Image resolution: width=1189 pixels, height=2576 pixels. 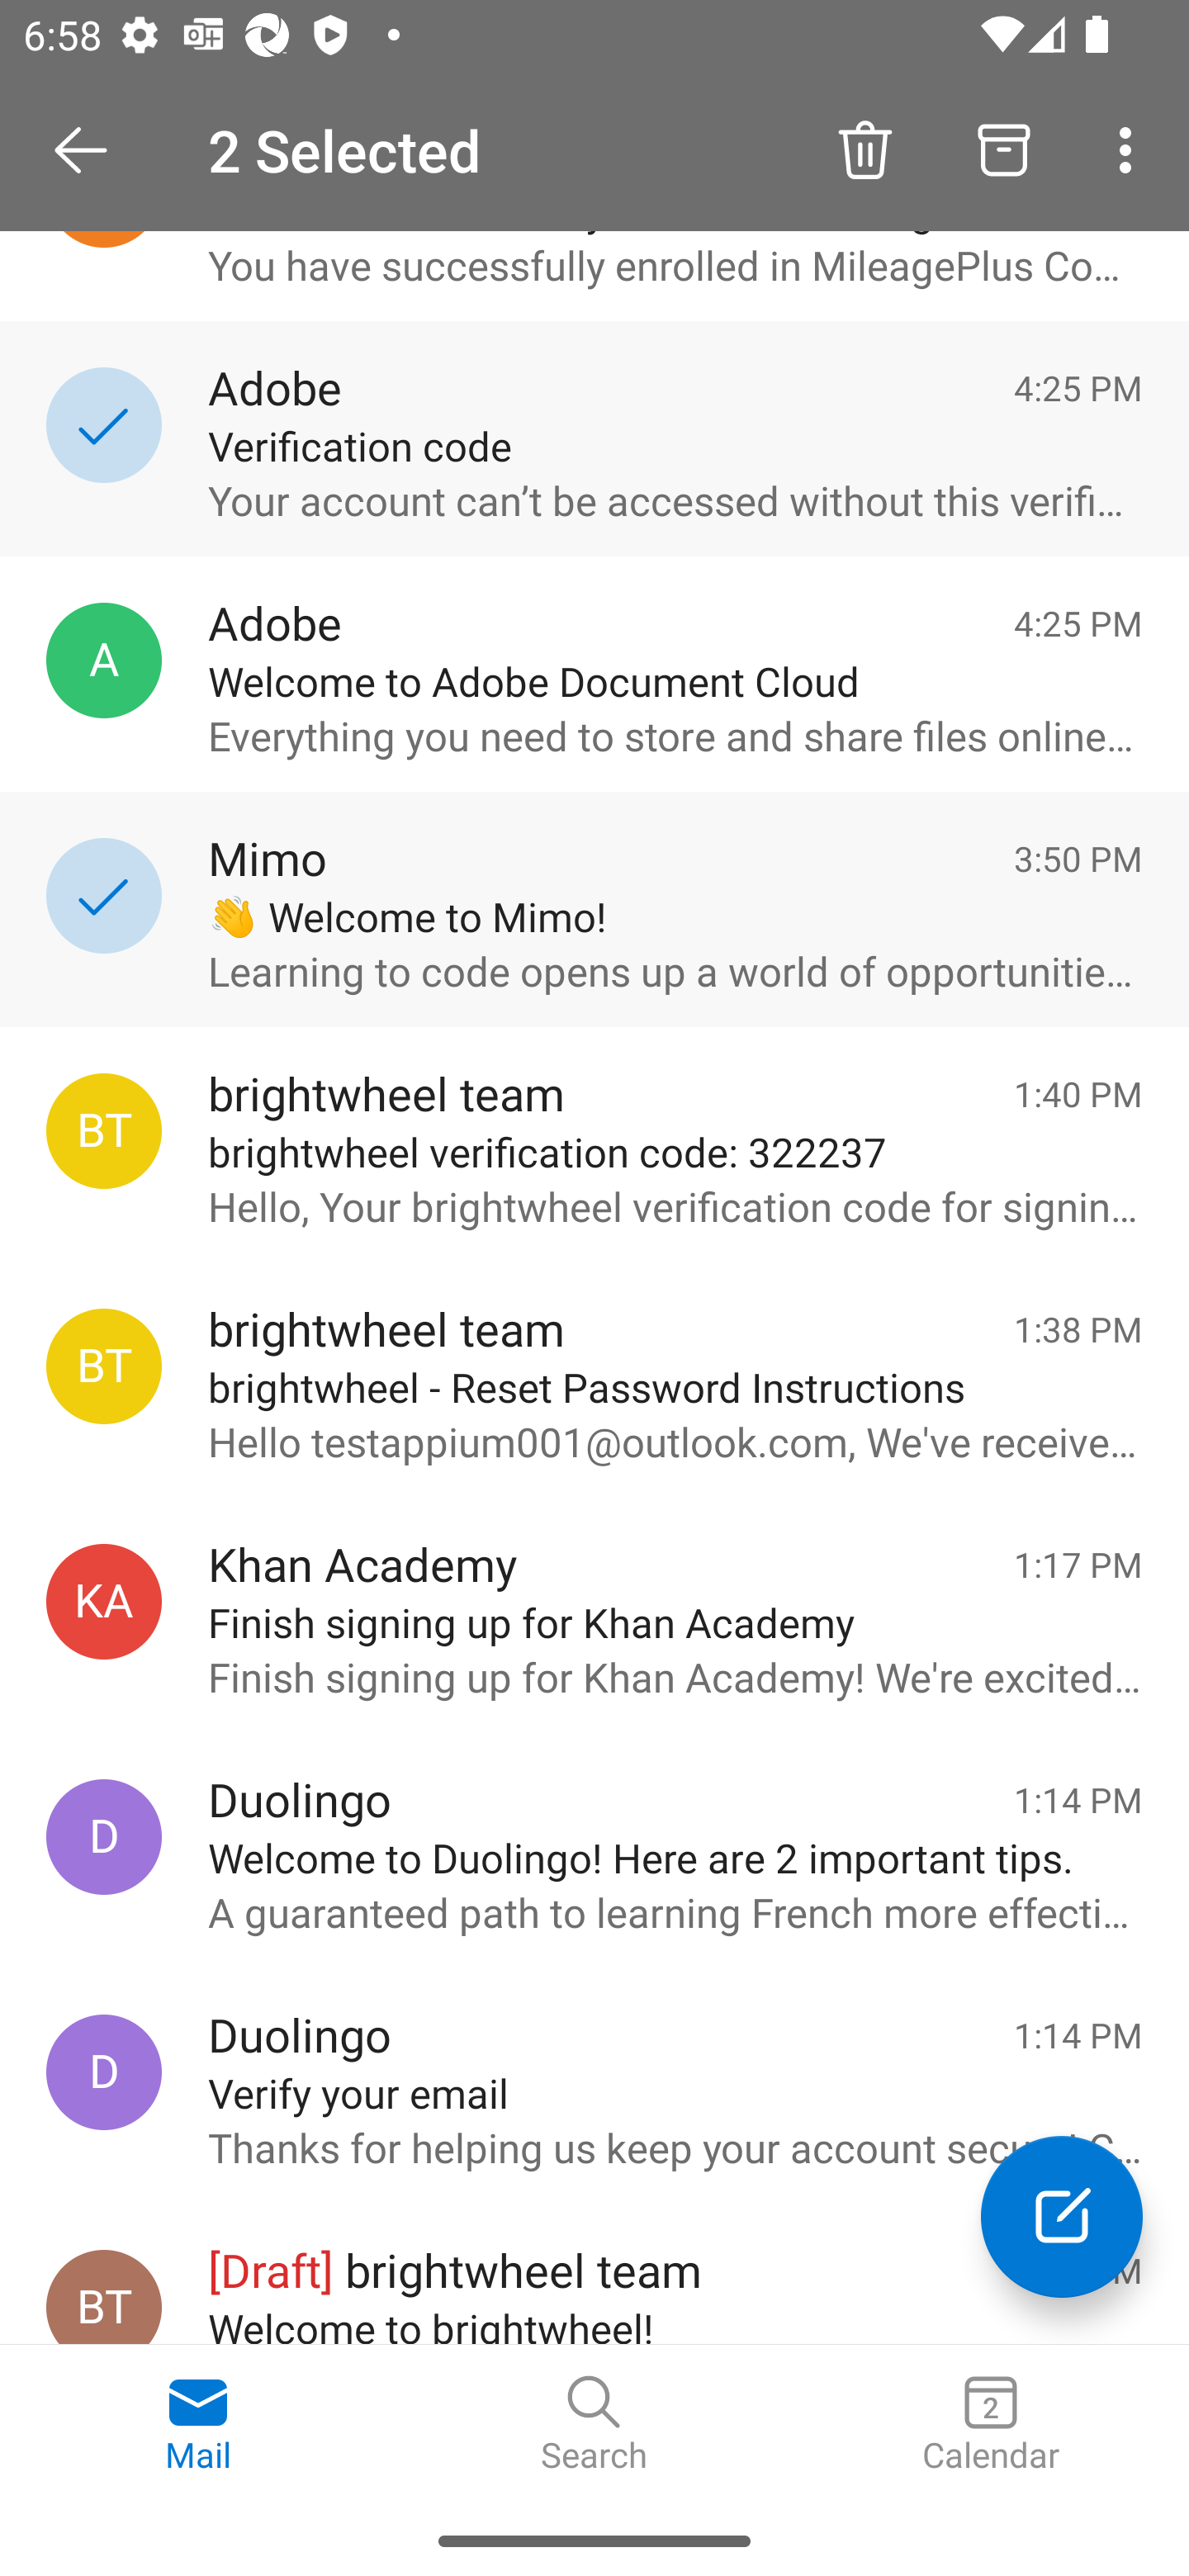 What do you see at coordinates (104, 1132) in the screenshot?
I see `brightwheel team, recovery@mybrightwheel.com` at bounding box center [104, 1132].